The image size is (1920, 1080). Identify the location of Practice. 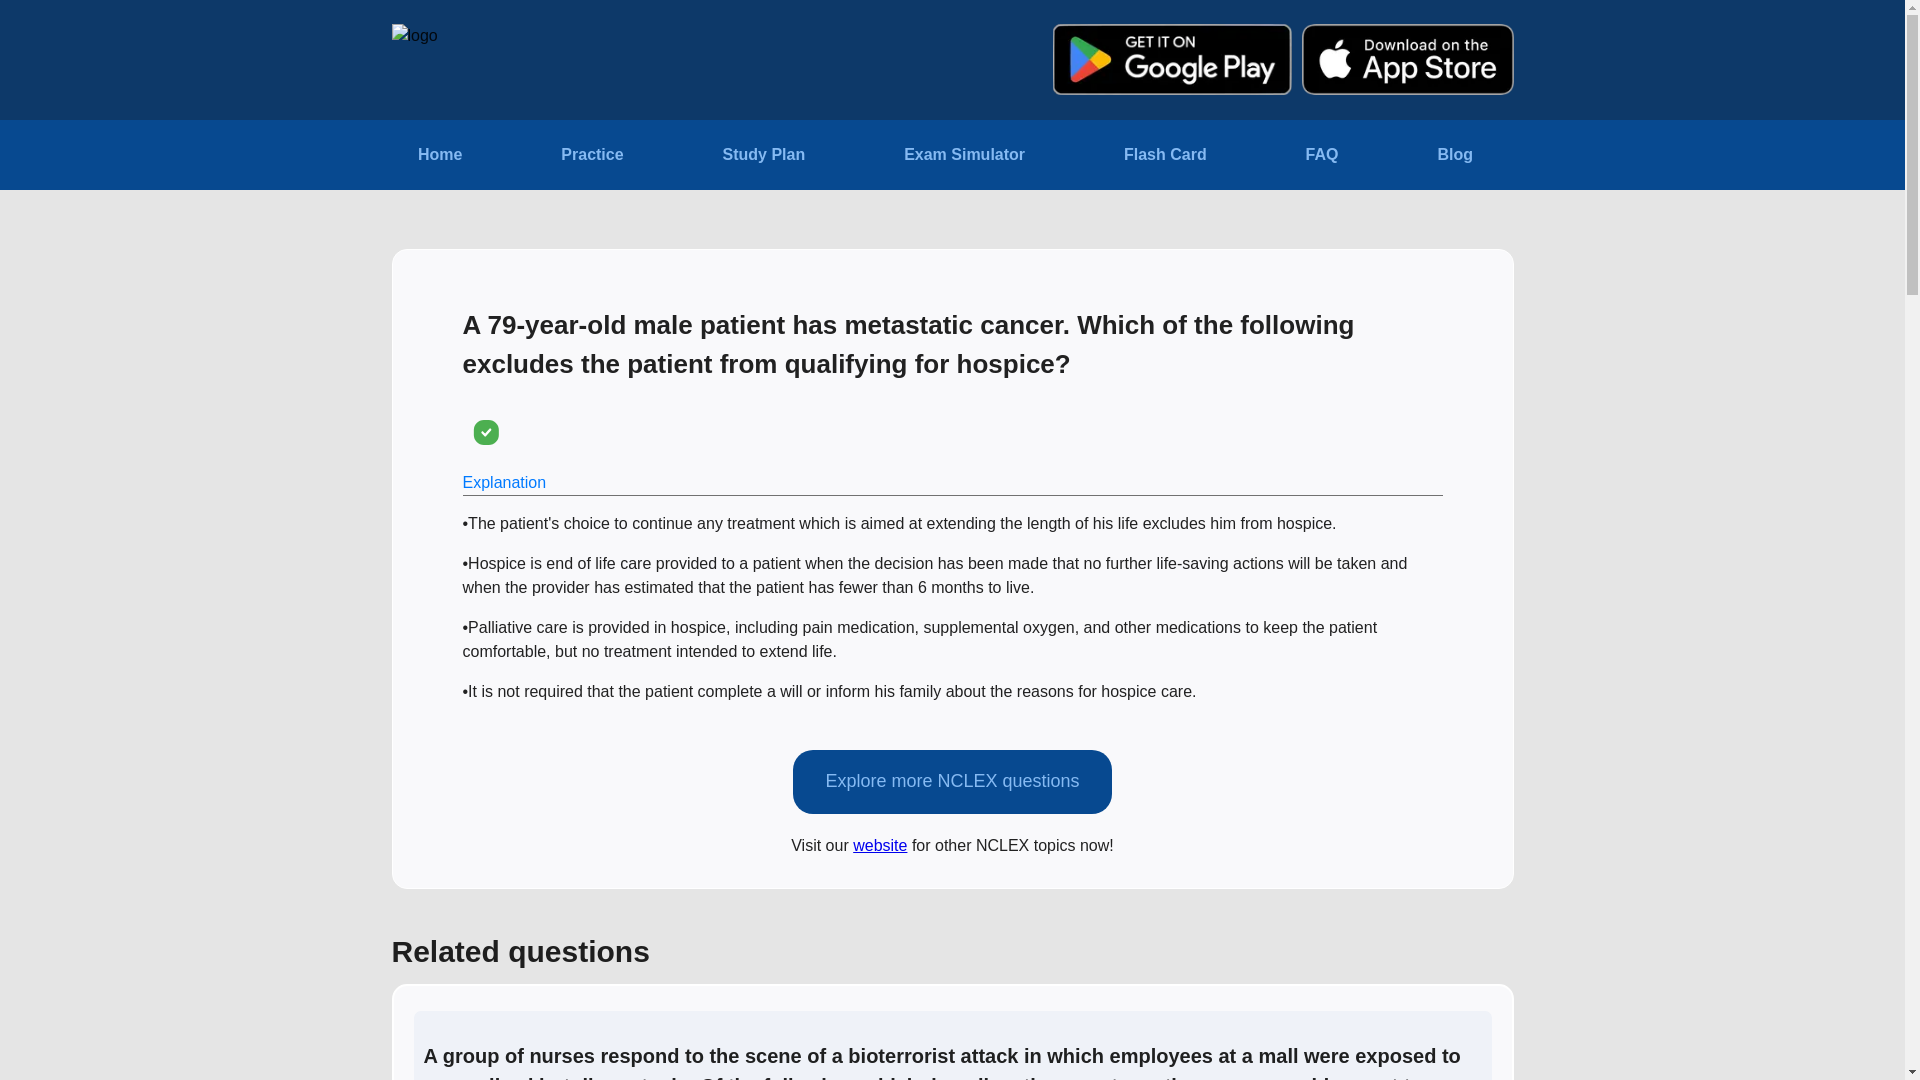
(591, 154).